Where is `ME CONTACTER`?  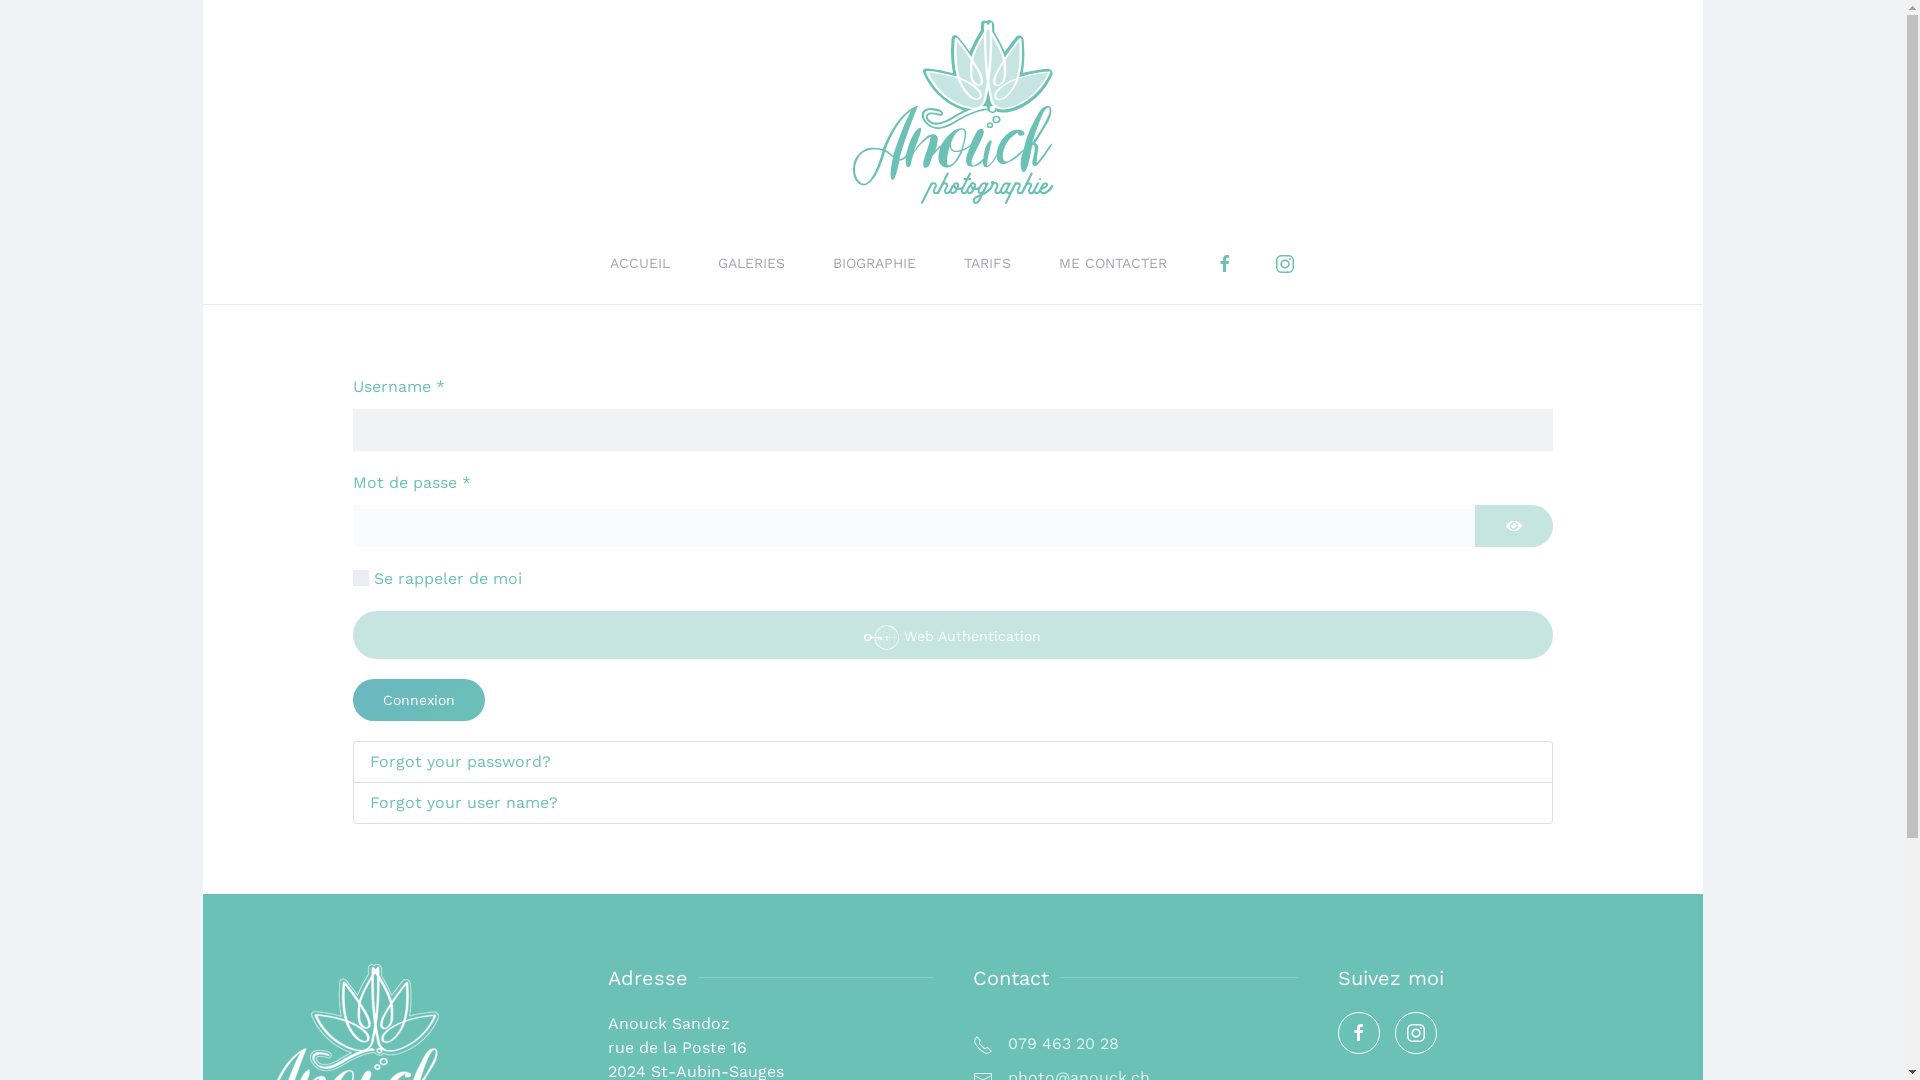
ME CONTACTER is located at coordinates (1113, 264).